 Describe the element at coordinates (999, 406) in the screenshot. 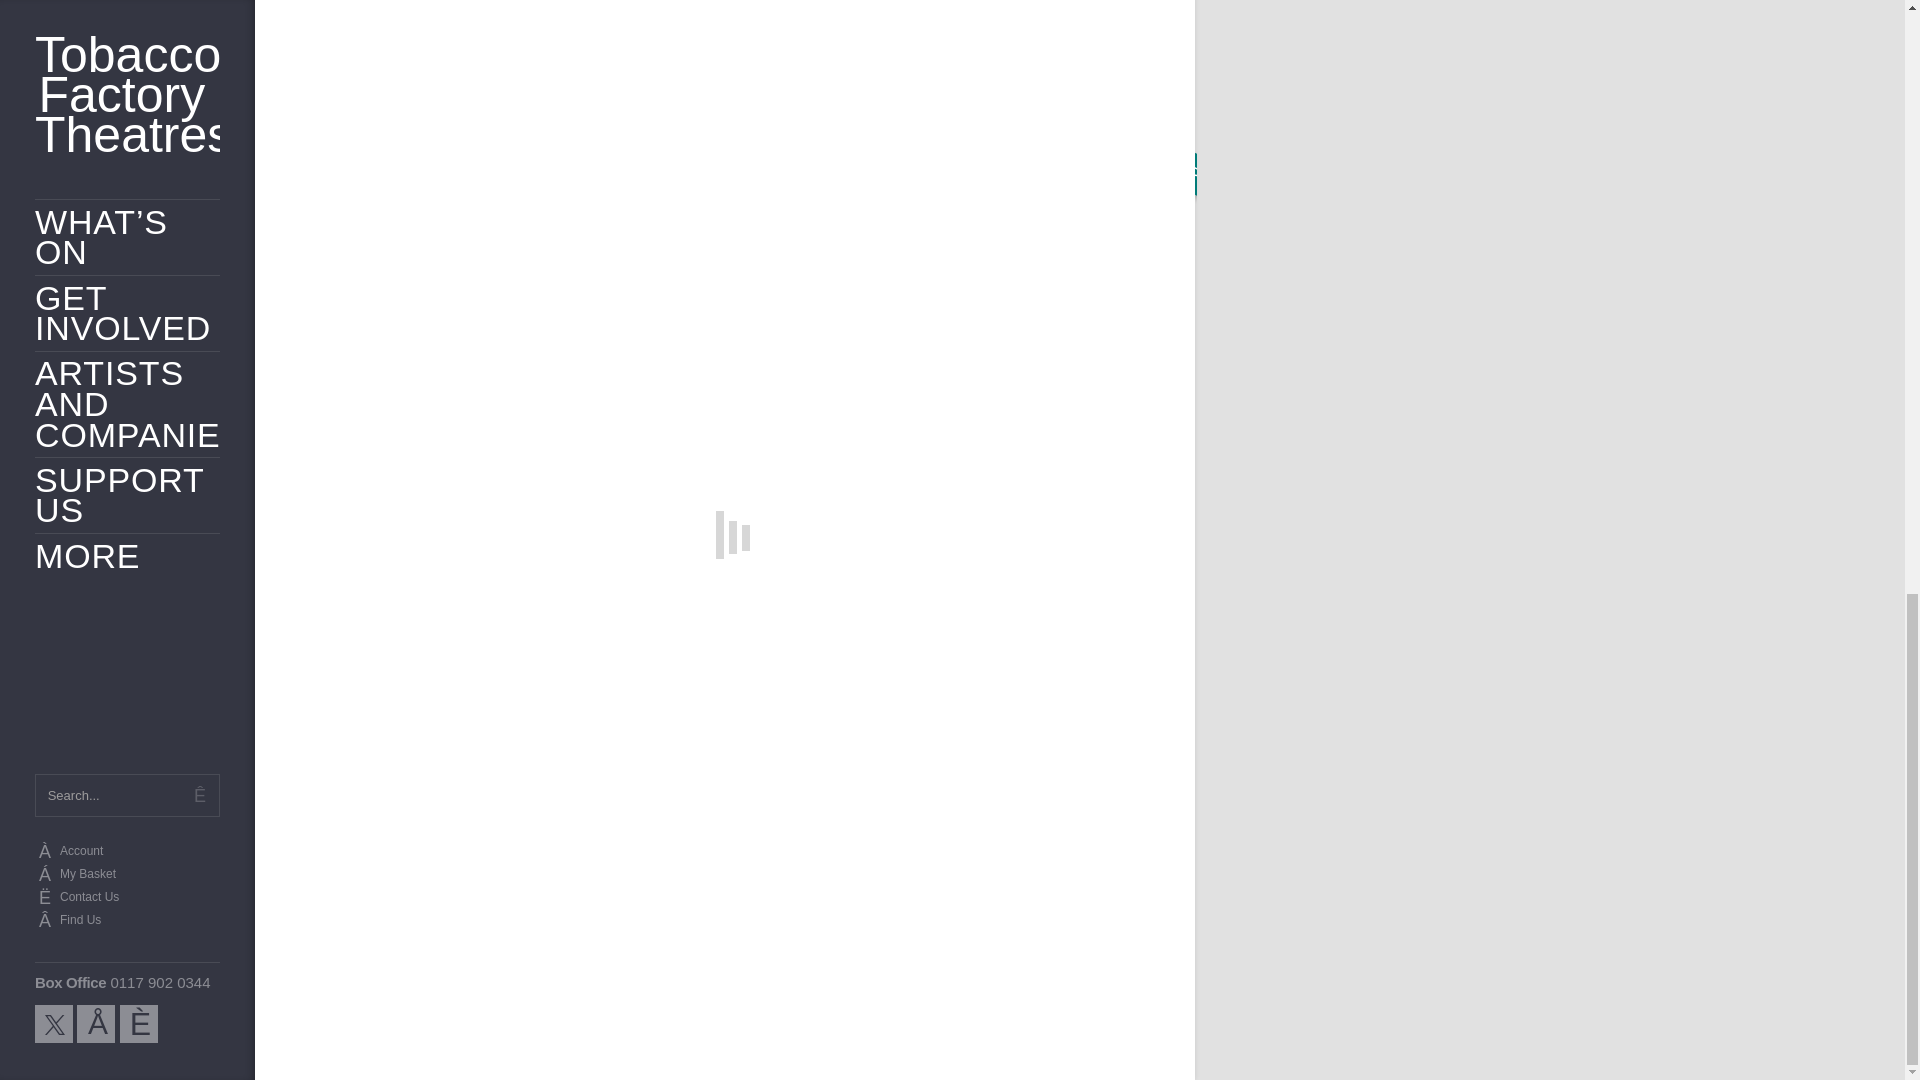

I see `thegreenbankbristol.co.uk` at that location.